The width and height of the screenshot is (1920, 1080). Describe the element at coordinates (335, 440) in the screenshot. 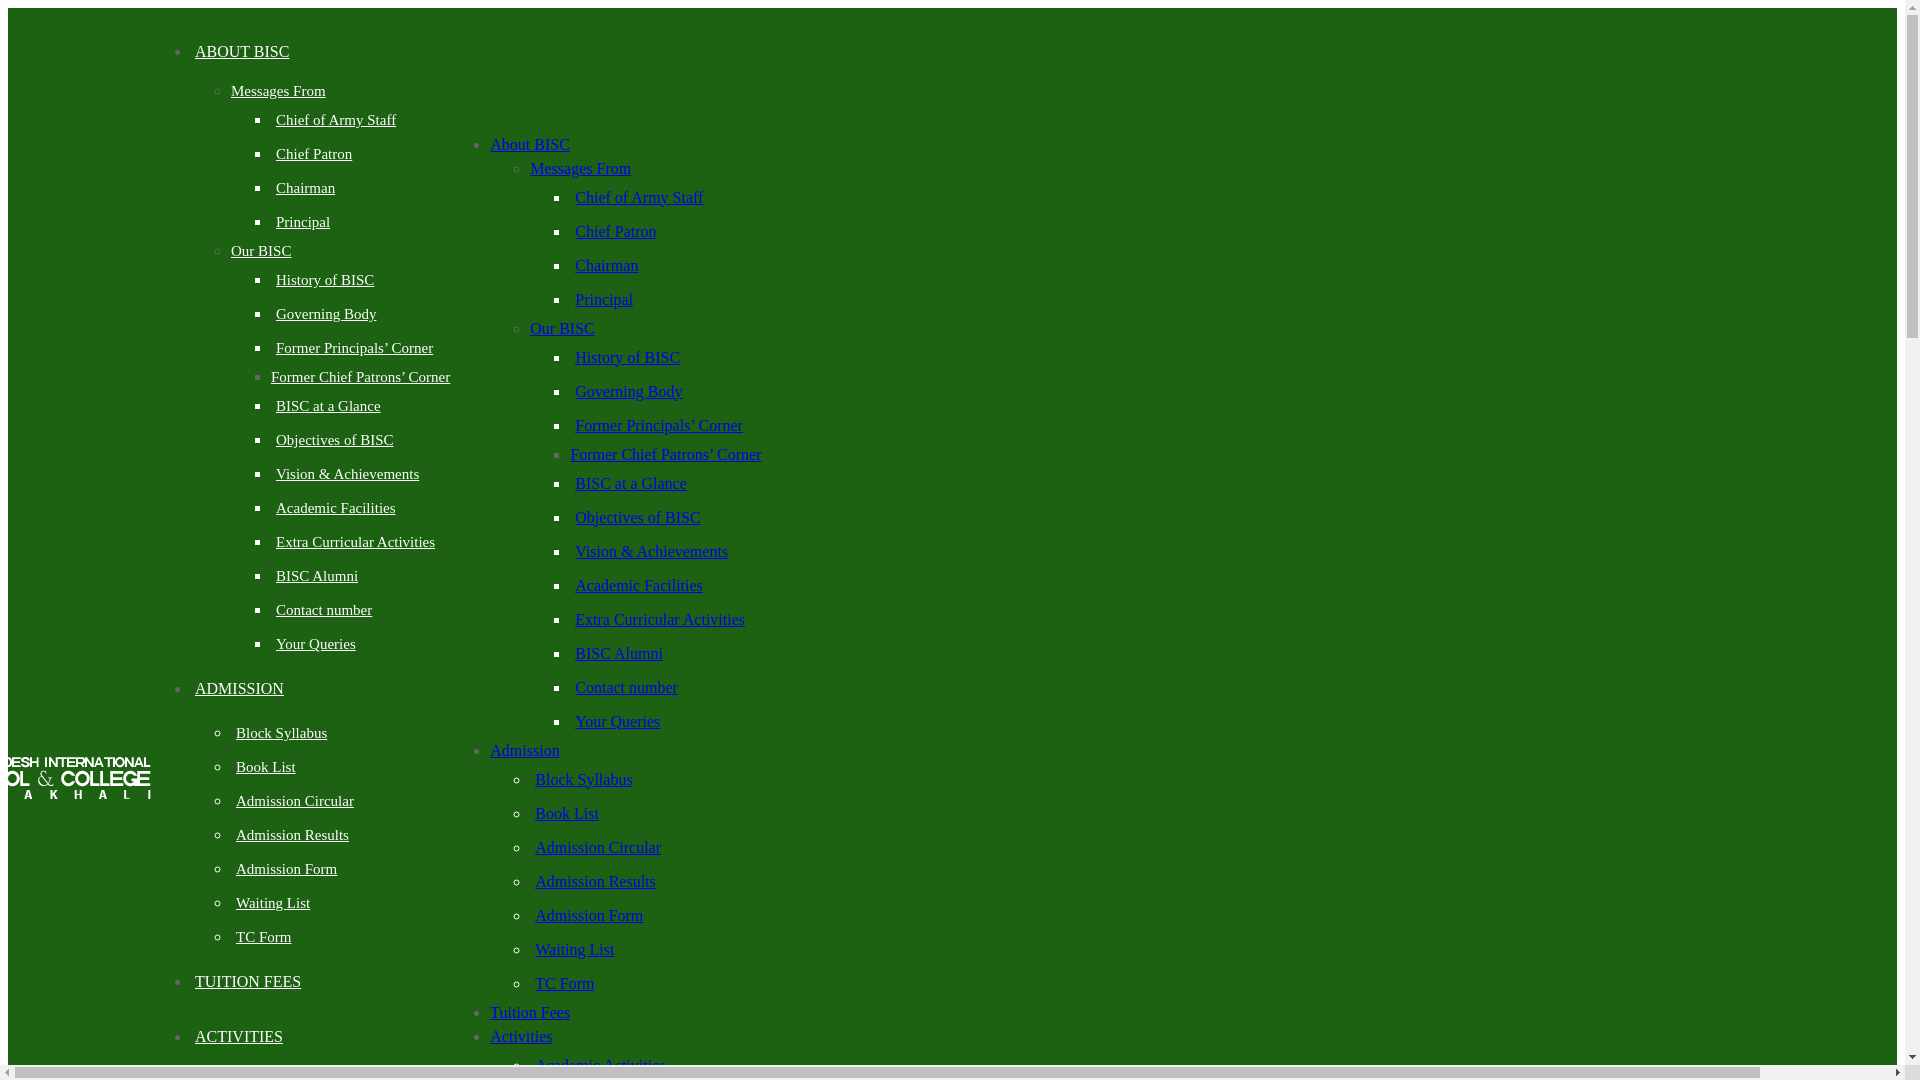

I see `Objectives of BISC` at that location.